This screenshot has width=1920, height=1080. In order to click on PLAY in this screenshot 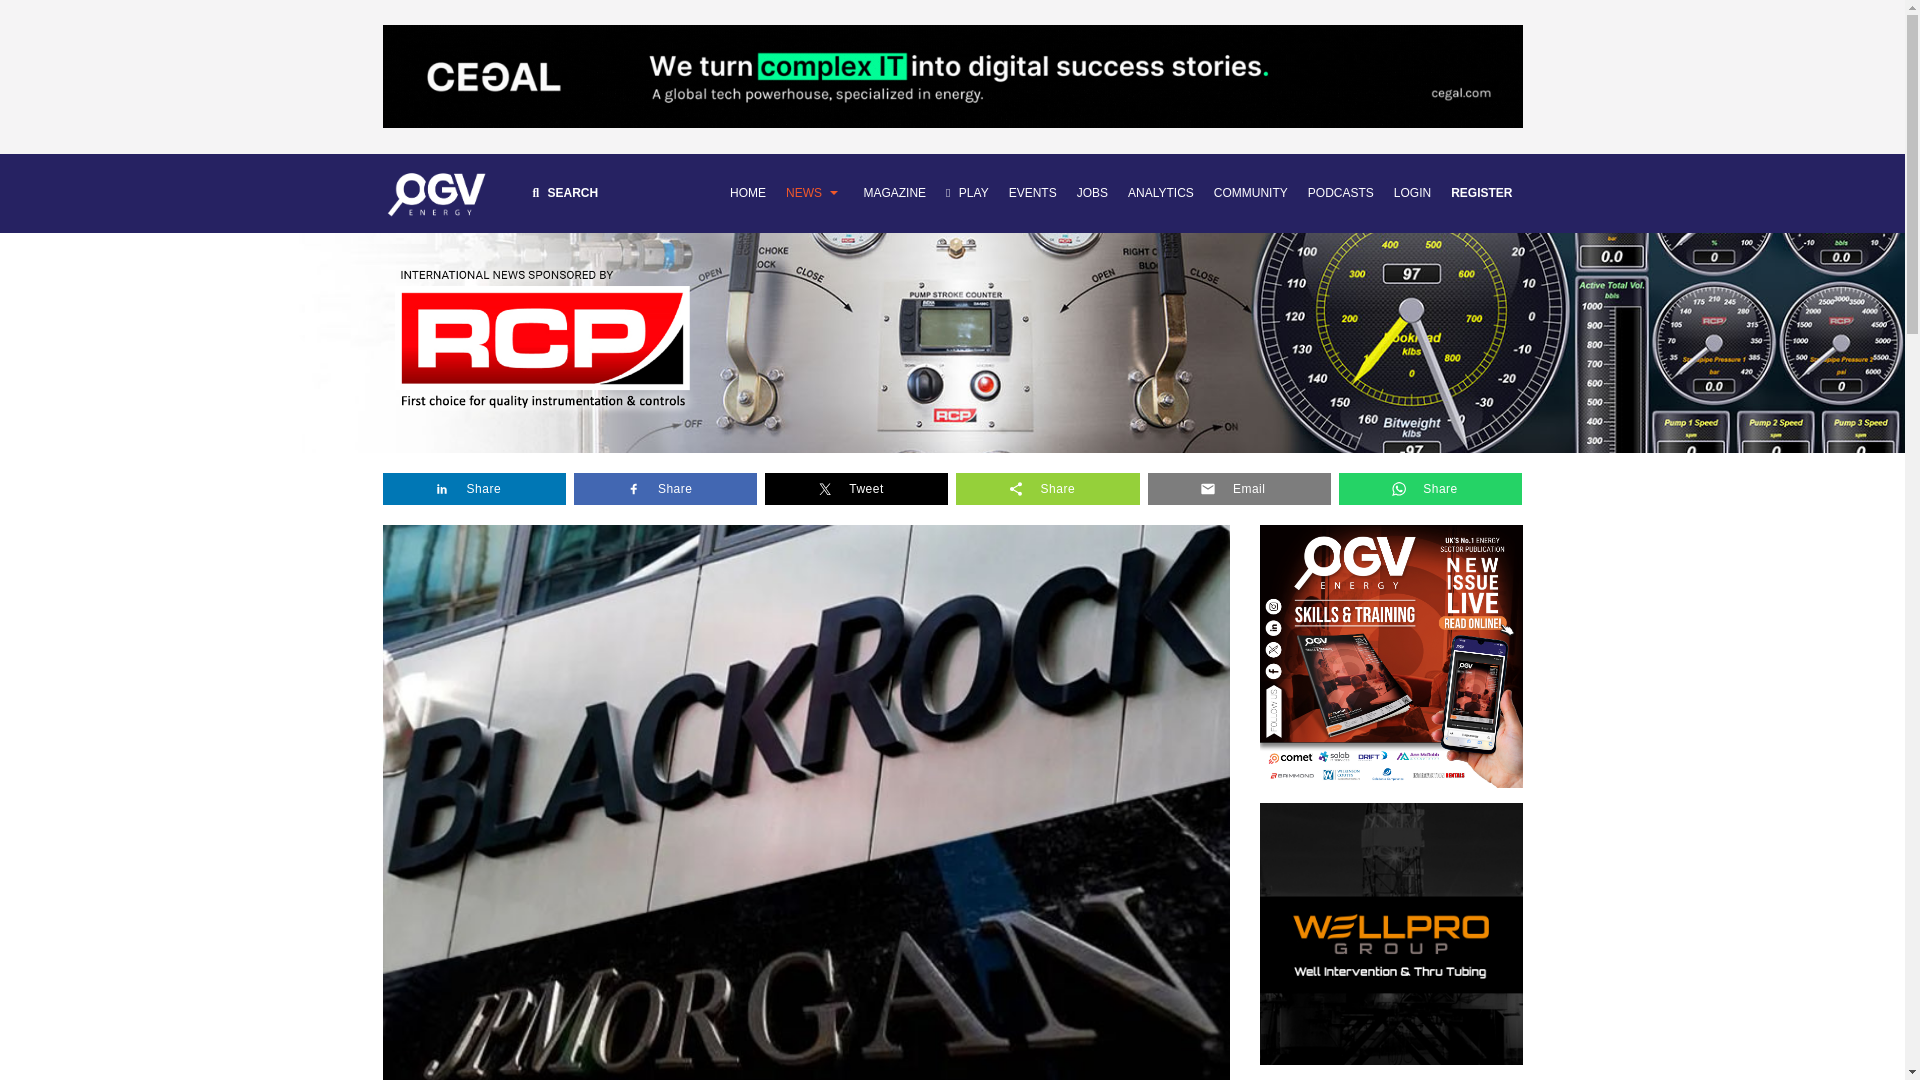, I will do `click(967, 194)`.